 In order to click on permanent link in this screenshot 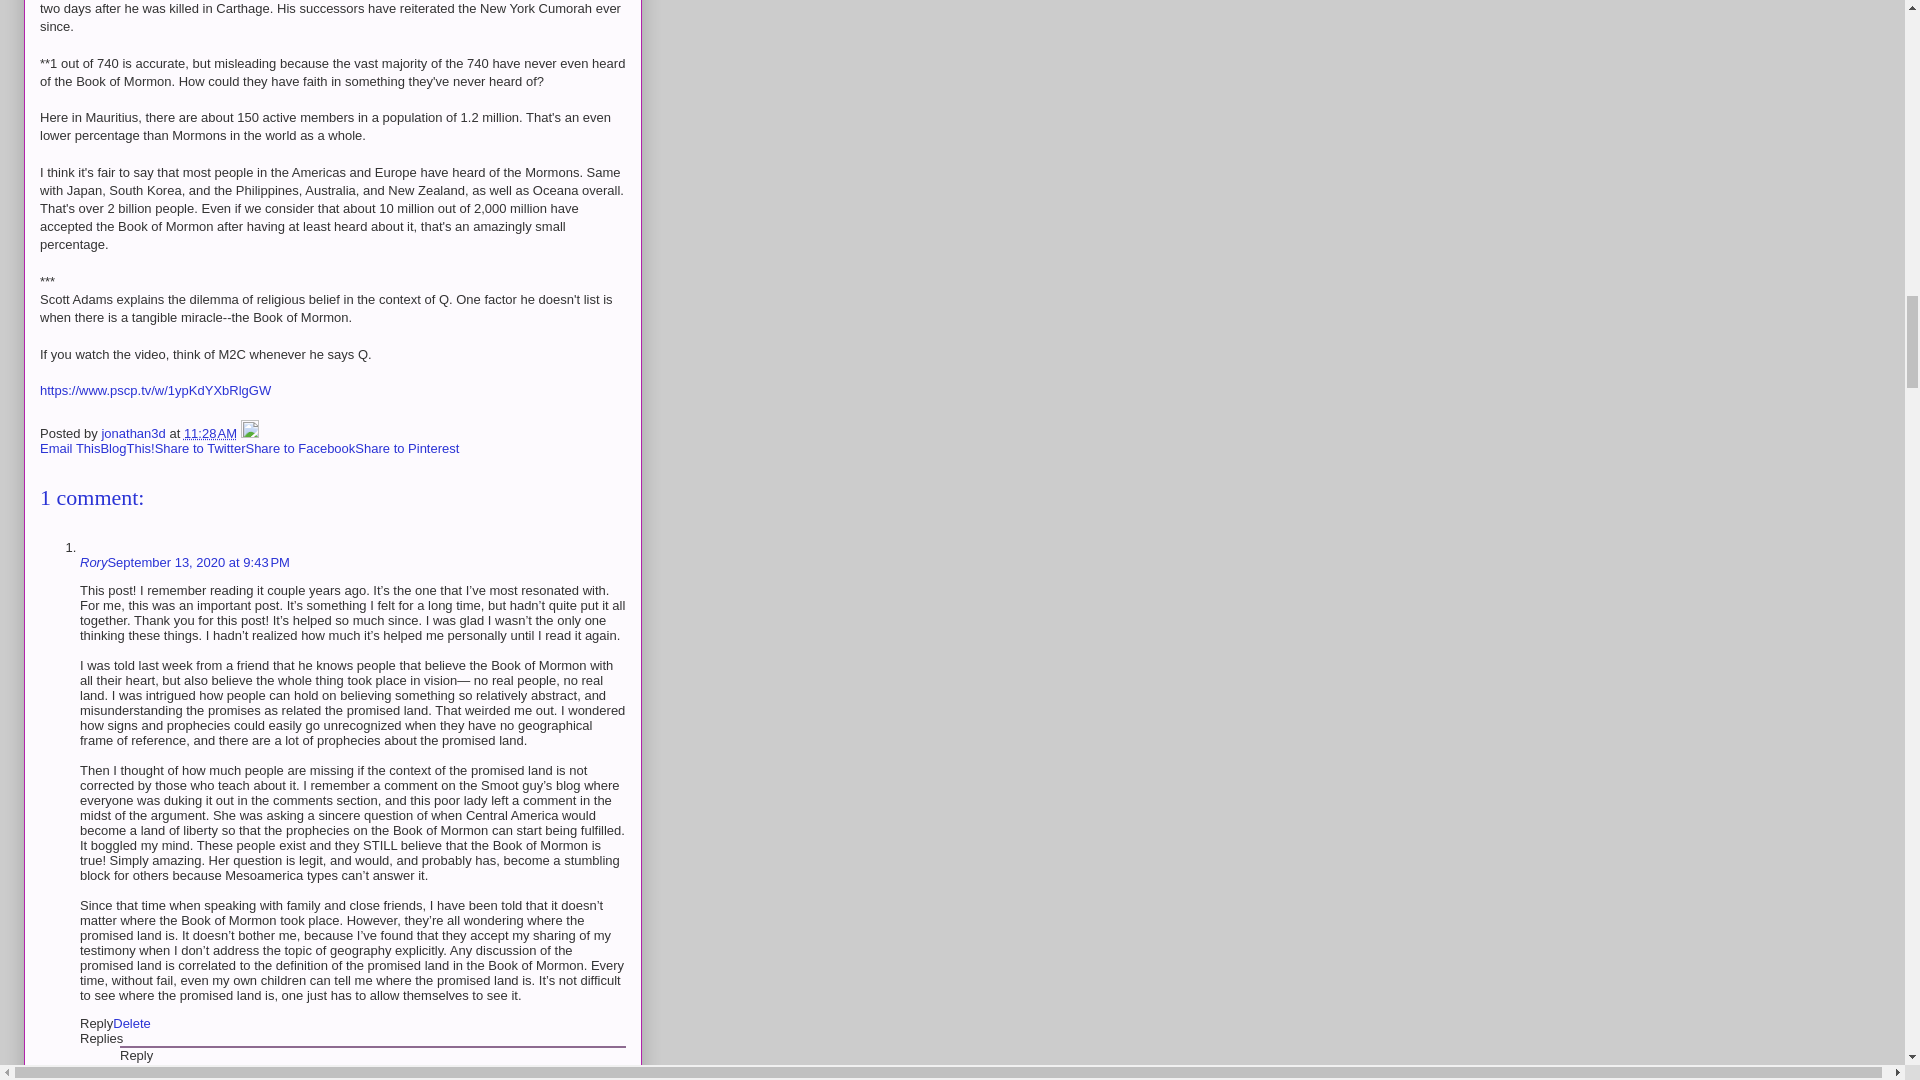, I will do `click(210, 432)`.